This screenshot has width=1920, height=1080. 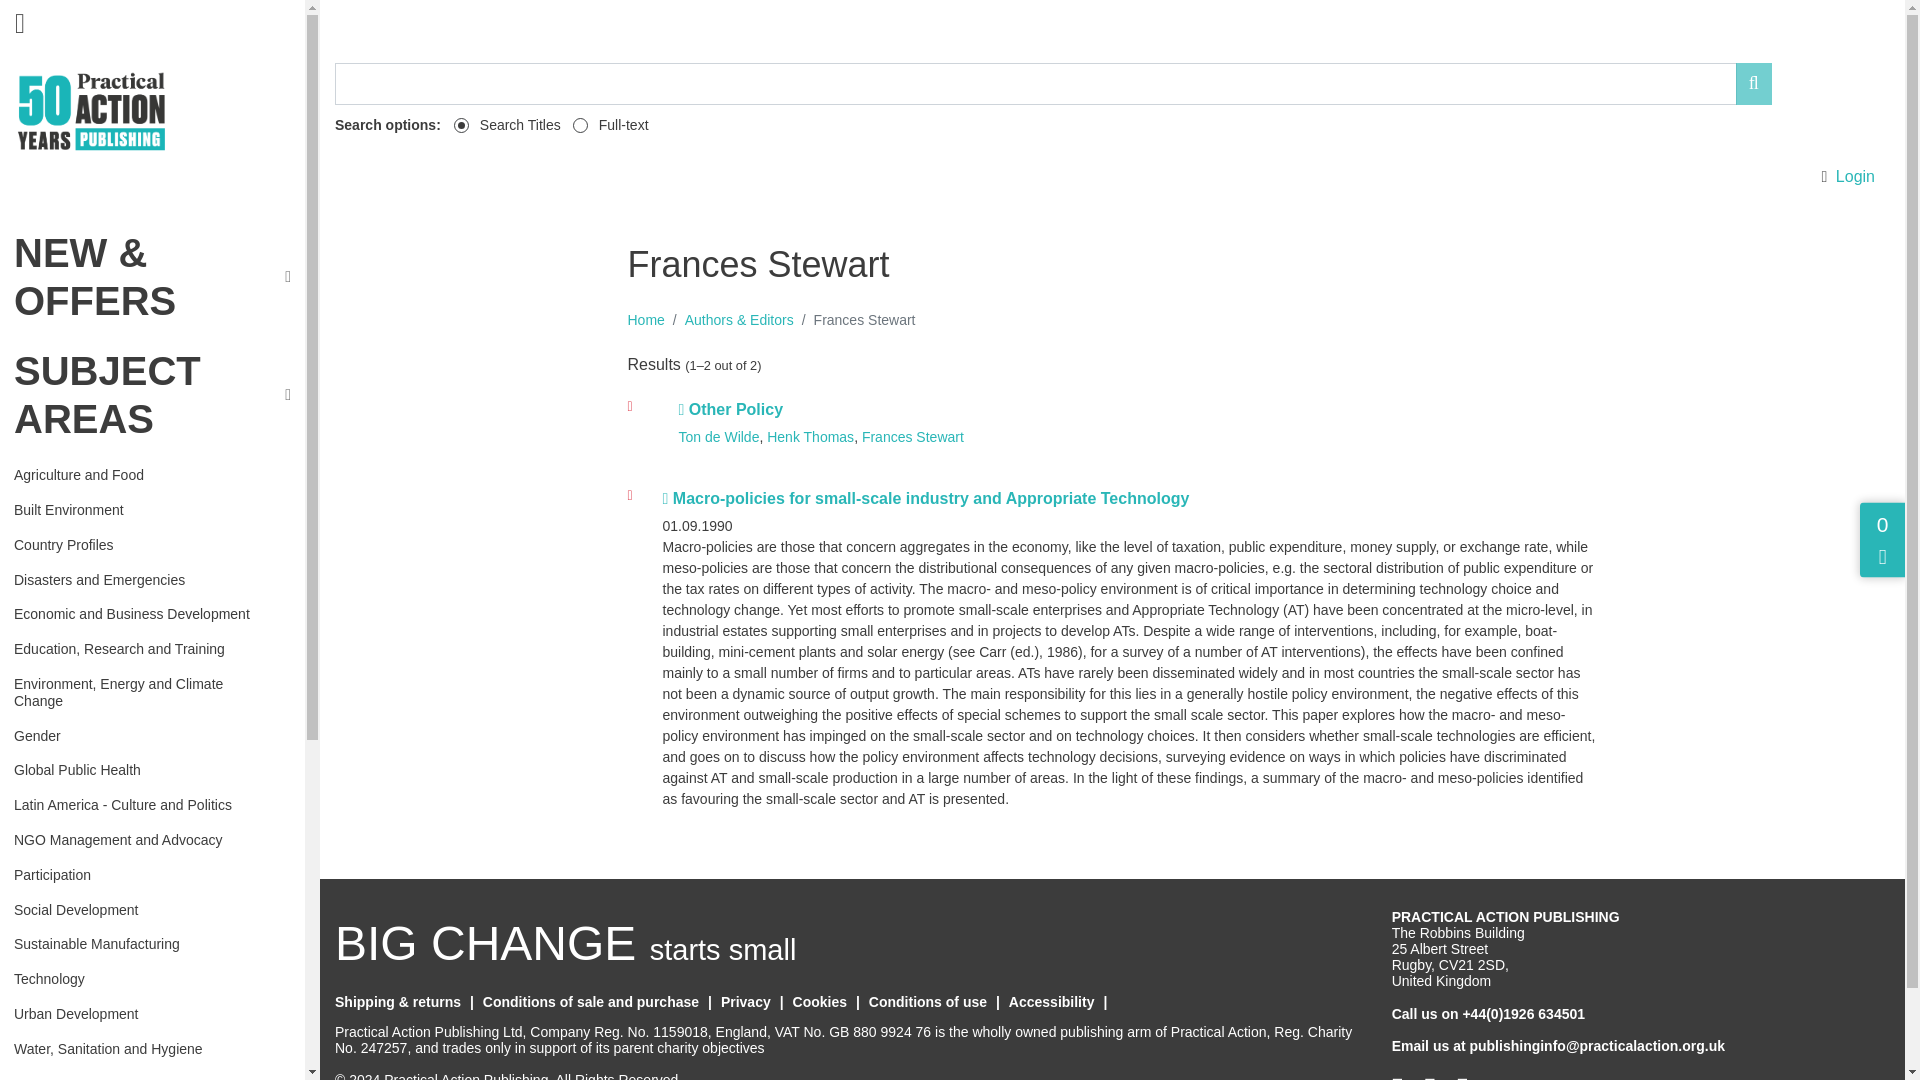 I want to click on NGO Management and Advocacy, so click(x=144, y=840).